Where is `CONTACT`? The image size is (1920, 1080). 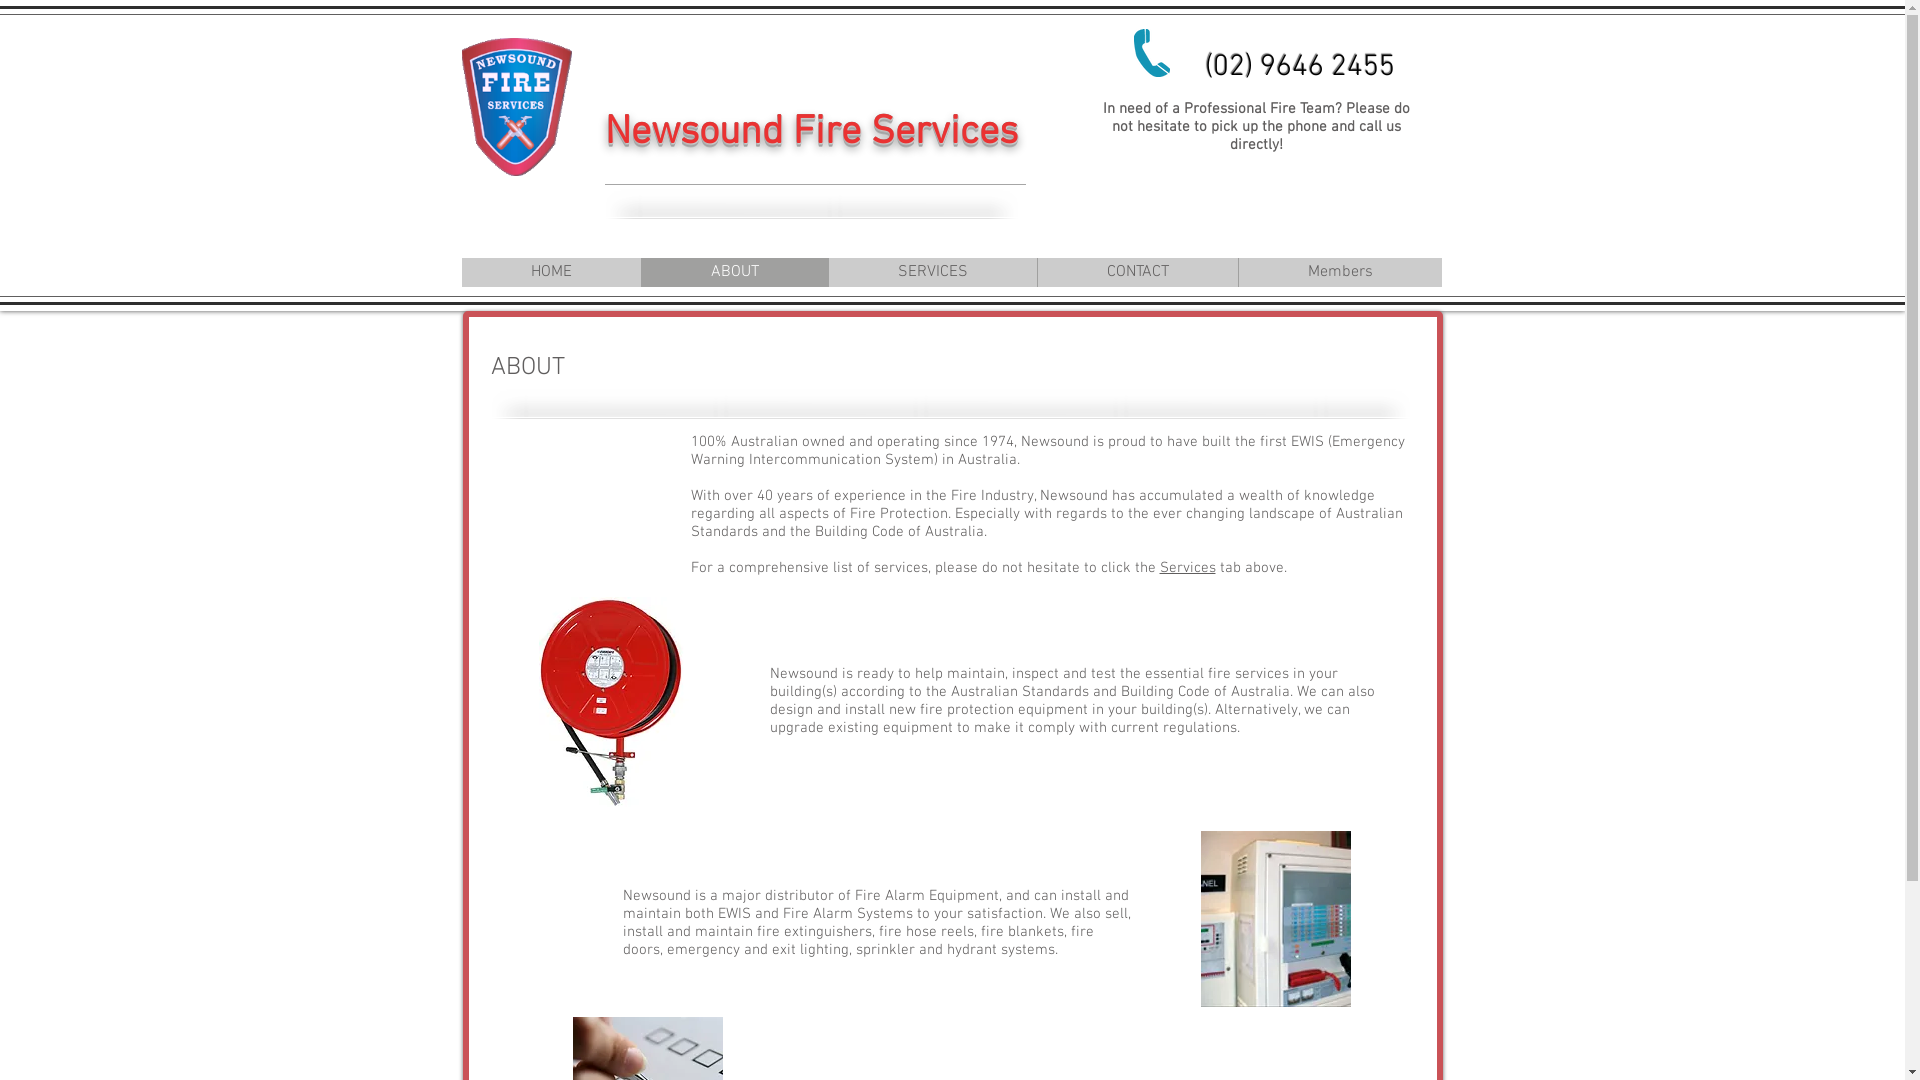
CONTACT is located at coordinates (1136, 272).